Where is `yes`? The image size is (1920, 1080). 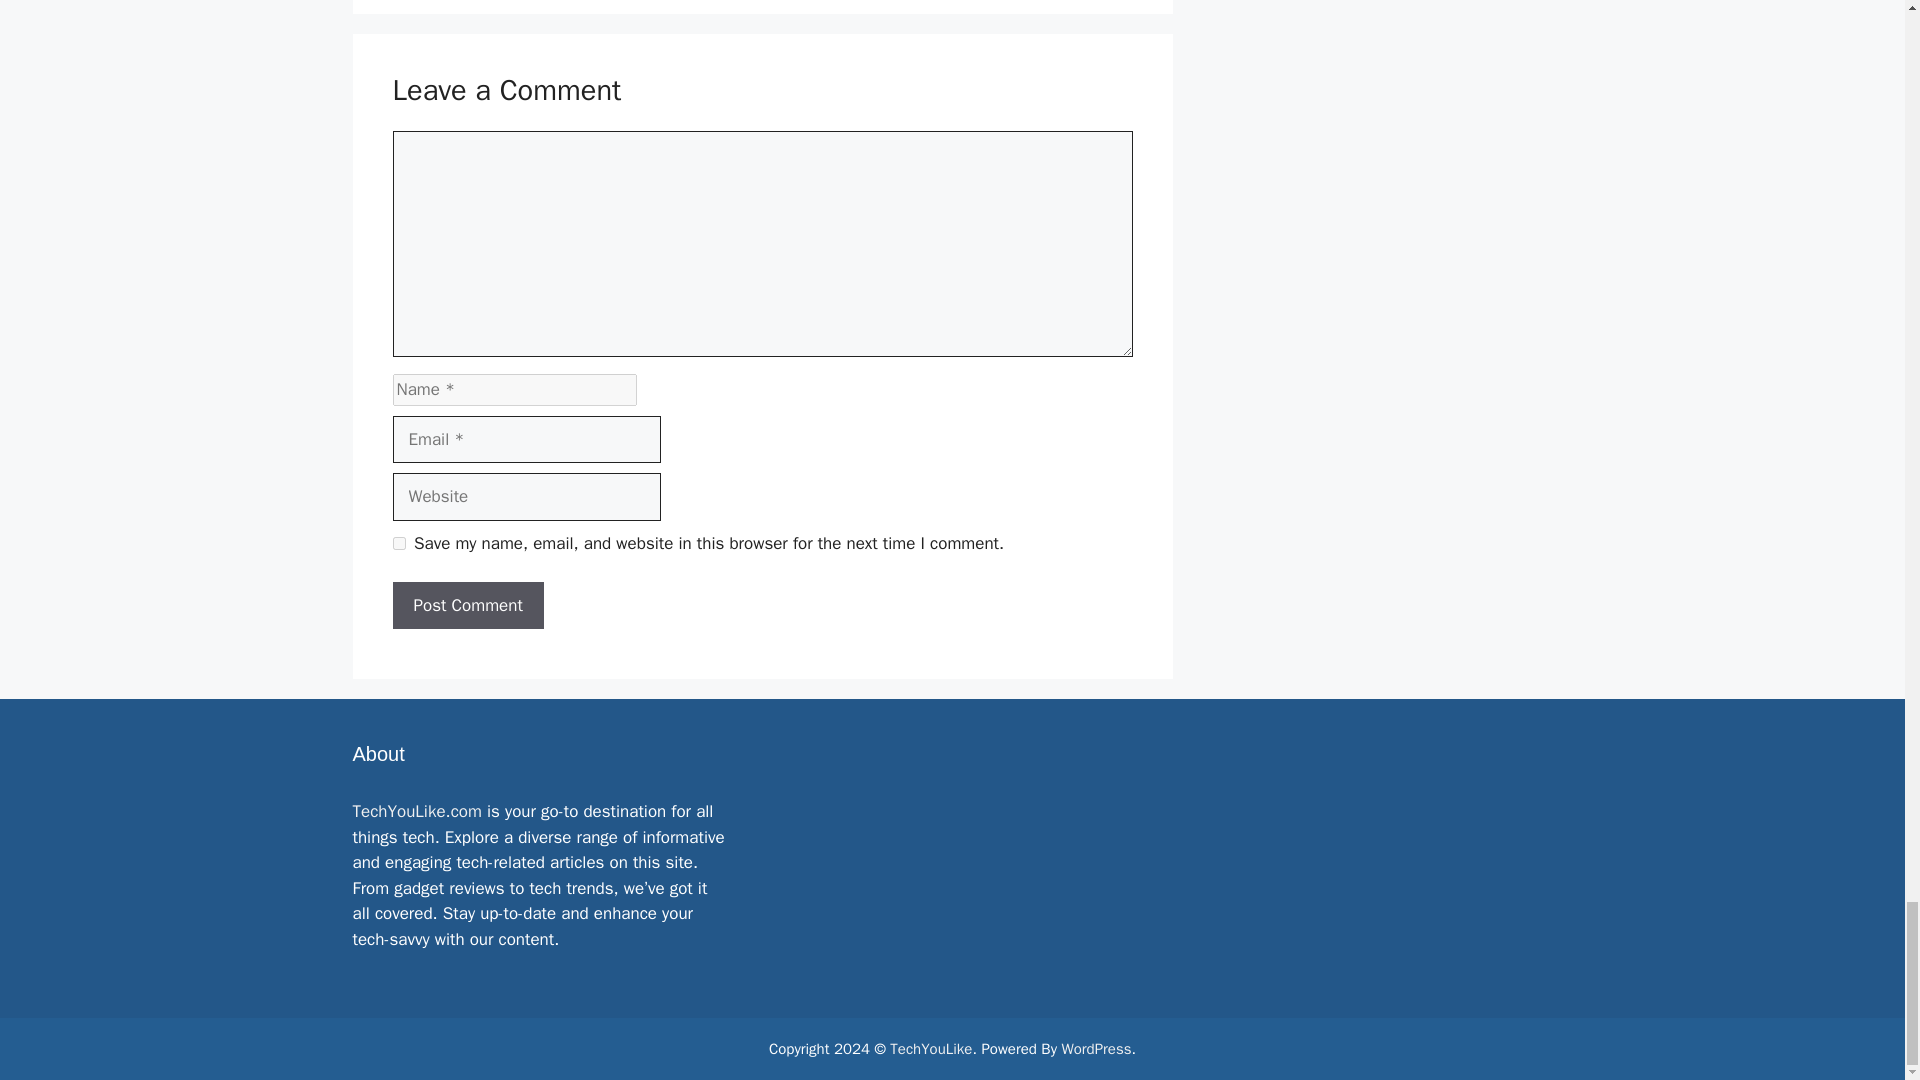
yes is located at coordinates (398, 542).